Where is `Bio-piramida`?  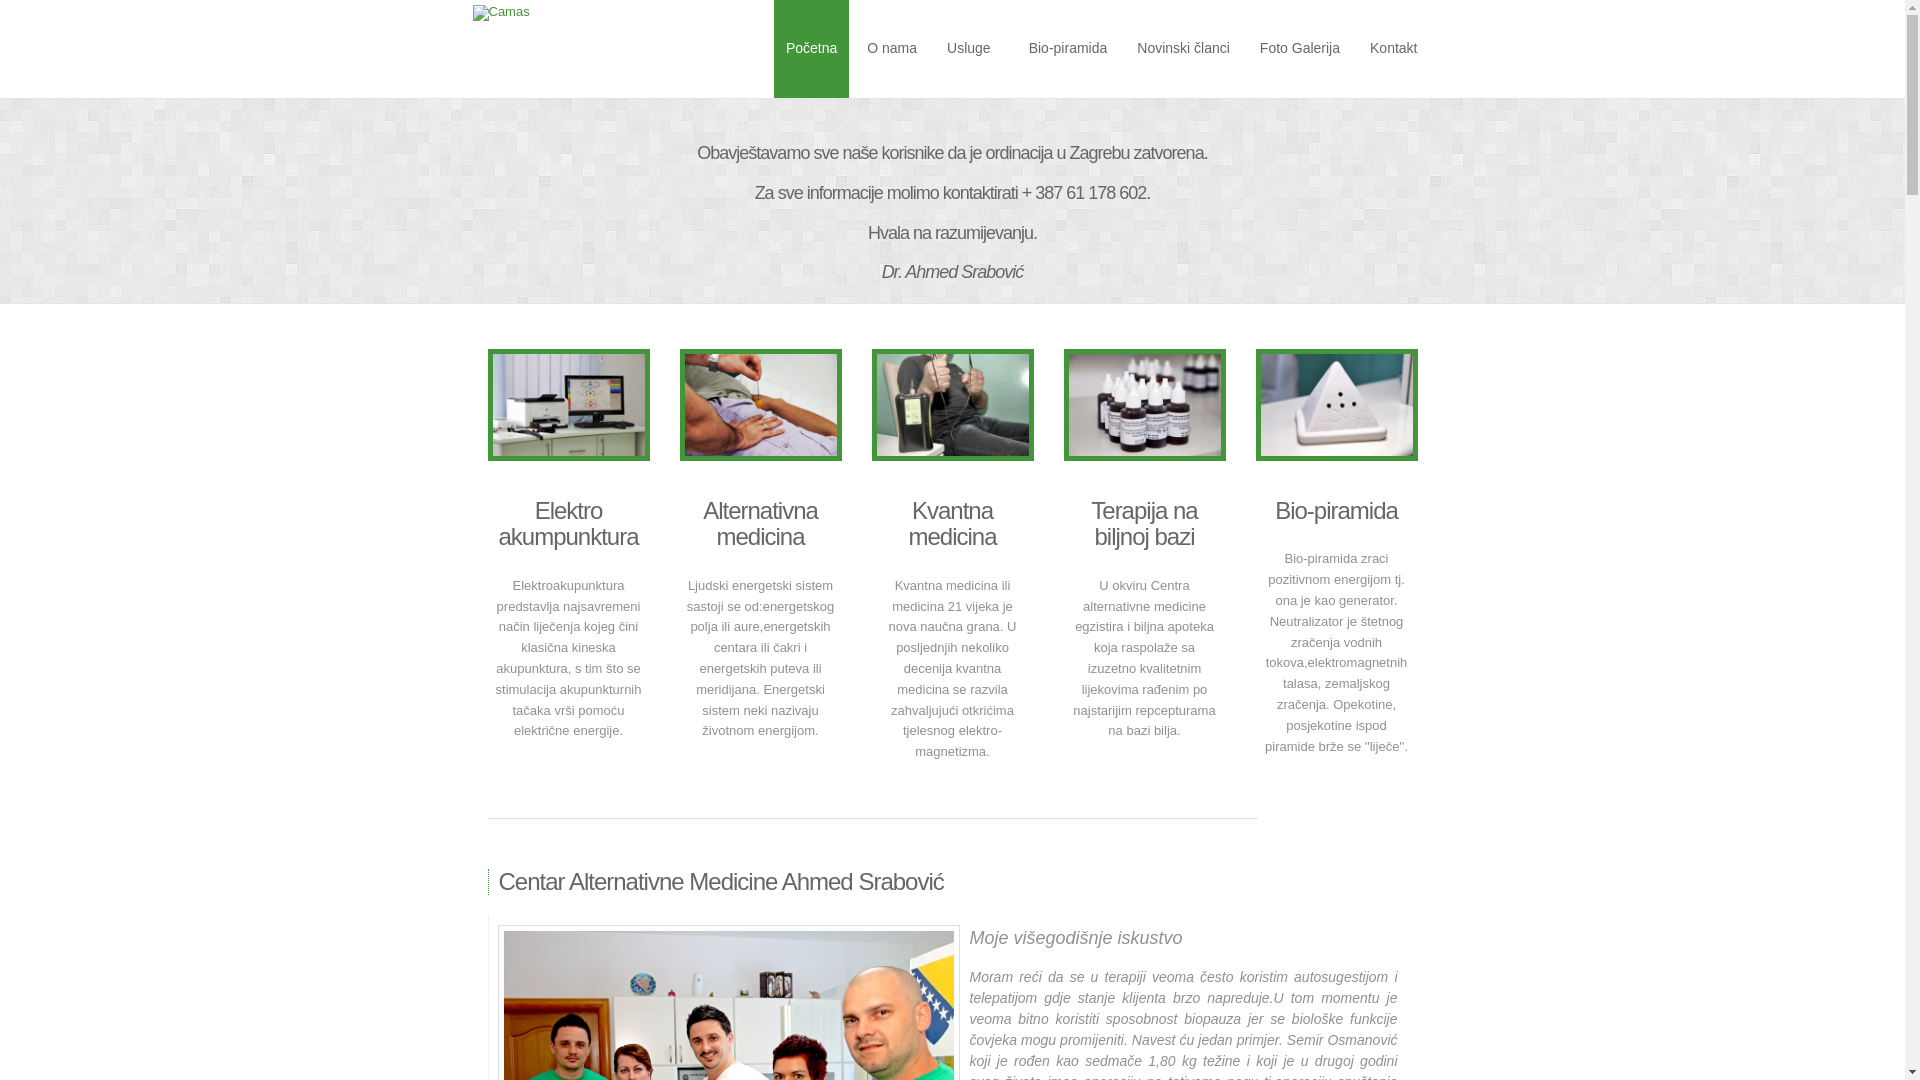 Bio-piramida is located at coordinates (1068, 49).